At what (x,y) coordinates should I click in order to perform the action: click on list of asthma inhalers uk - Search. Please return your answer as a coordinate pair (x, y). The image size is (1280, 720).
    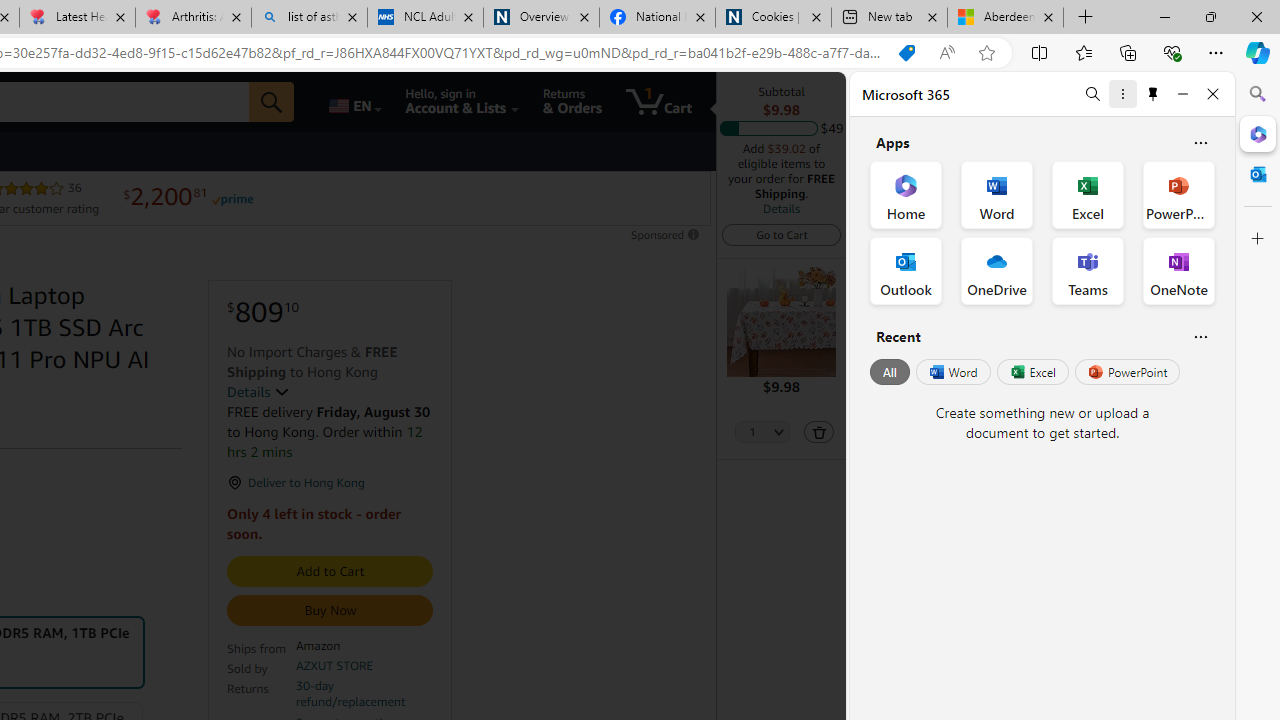
    Looking at the image, I should click on (310, 18).